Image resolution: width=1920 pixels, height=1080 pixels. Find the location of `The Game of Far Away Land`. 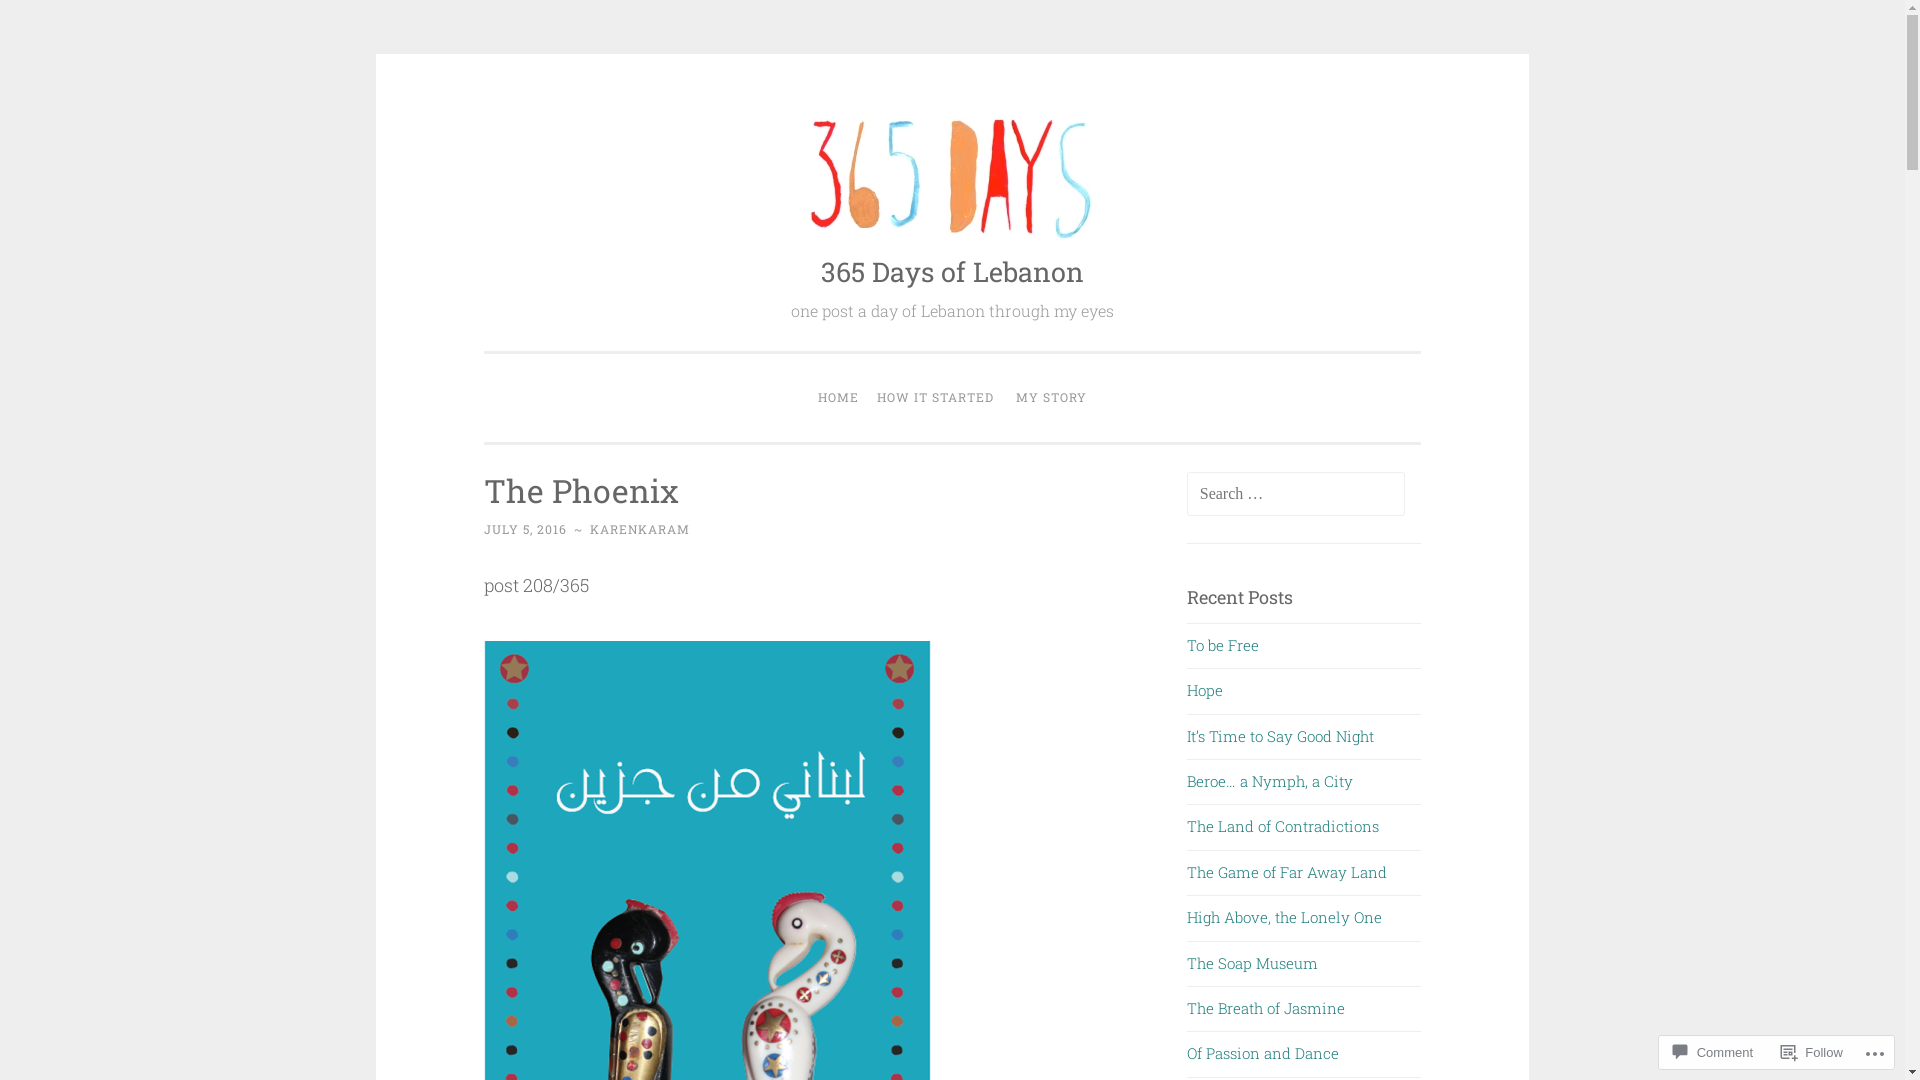

The Game of Far Away Land is located at coordinates (1287, 872).